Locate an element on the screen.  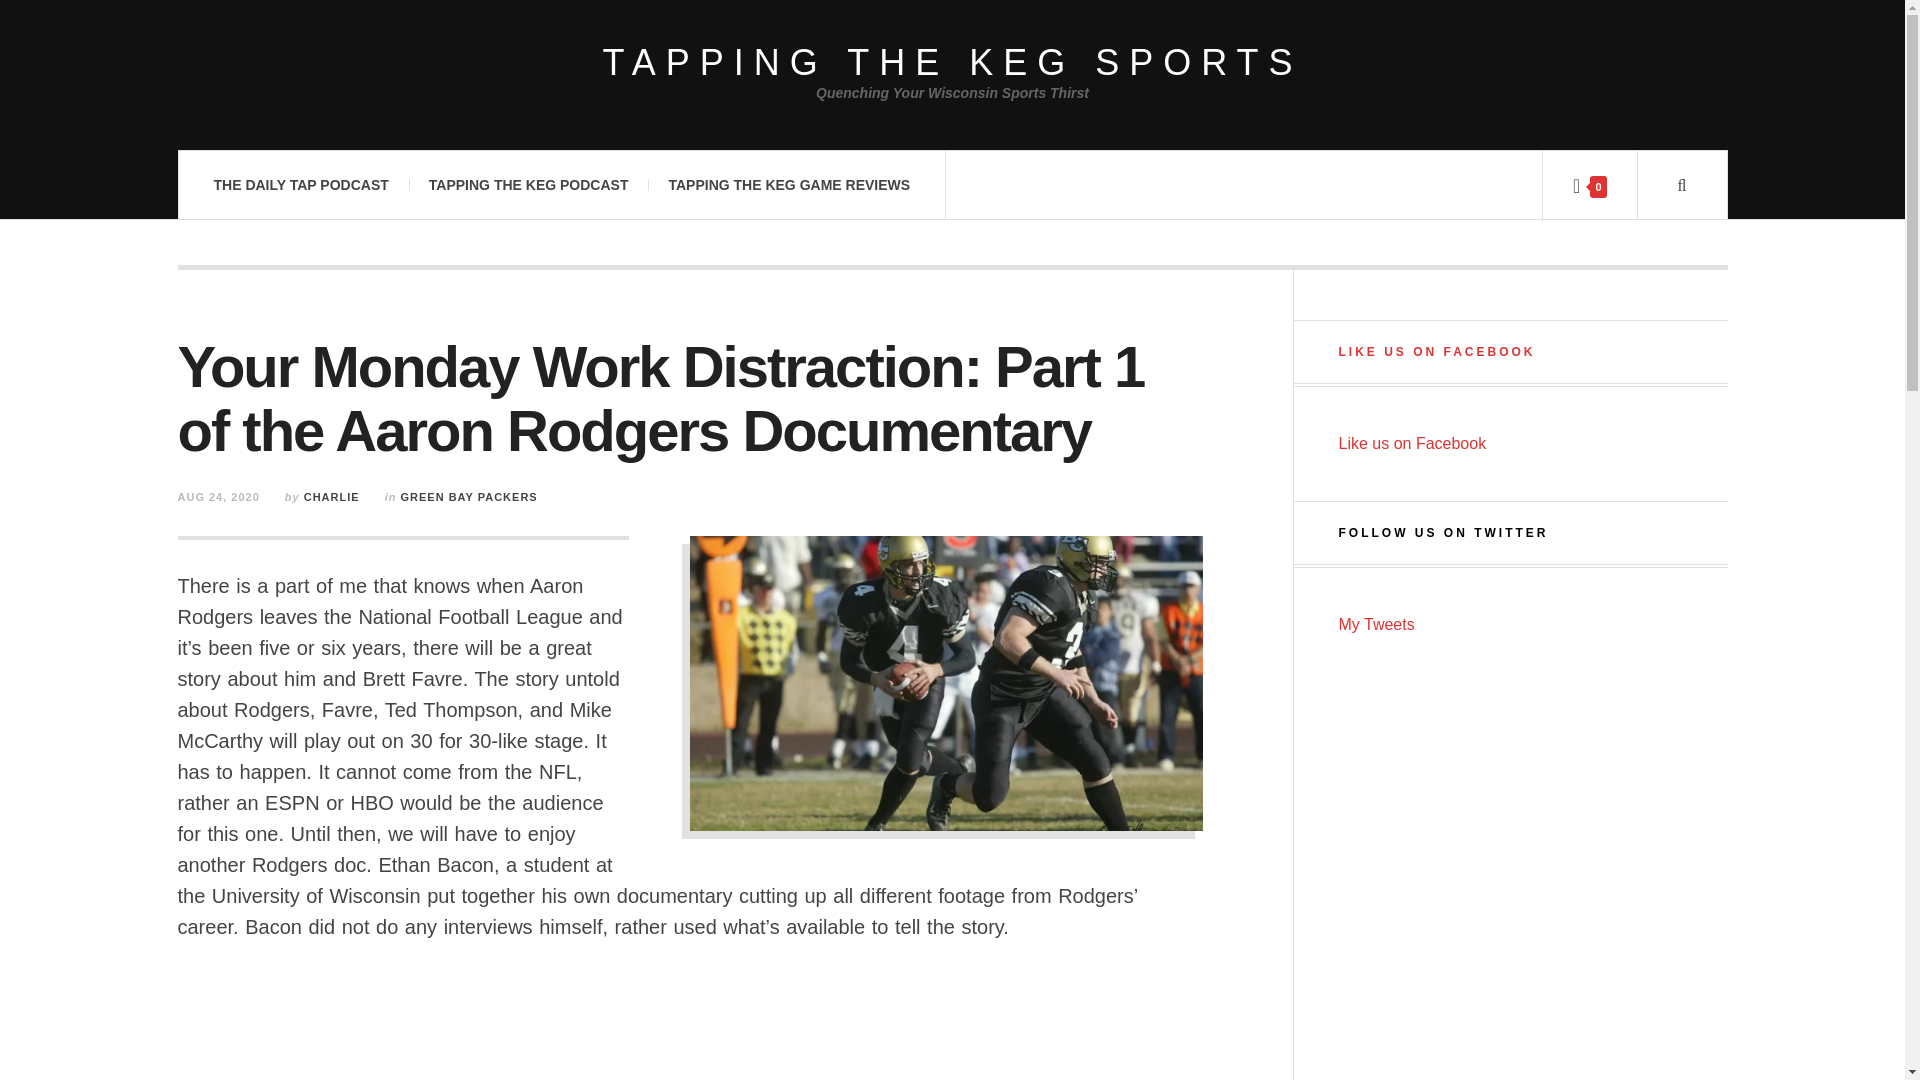
Tapping The Keg Sports is located at coordinates (952, 62).